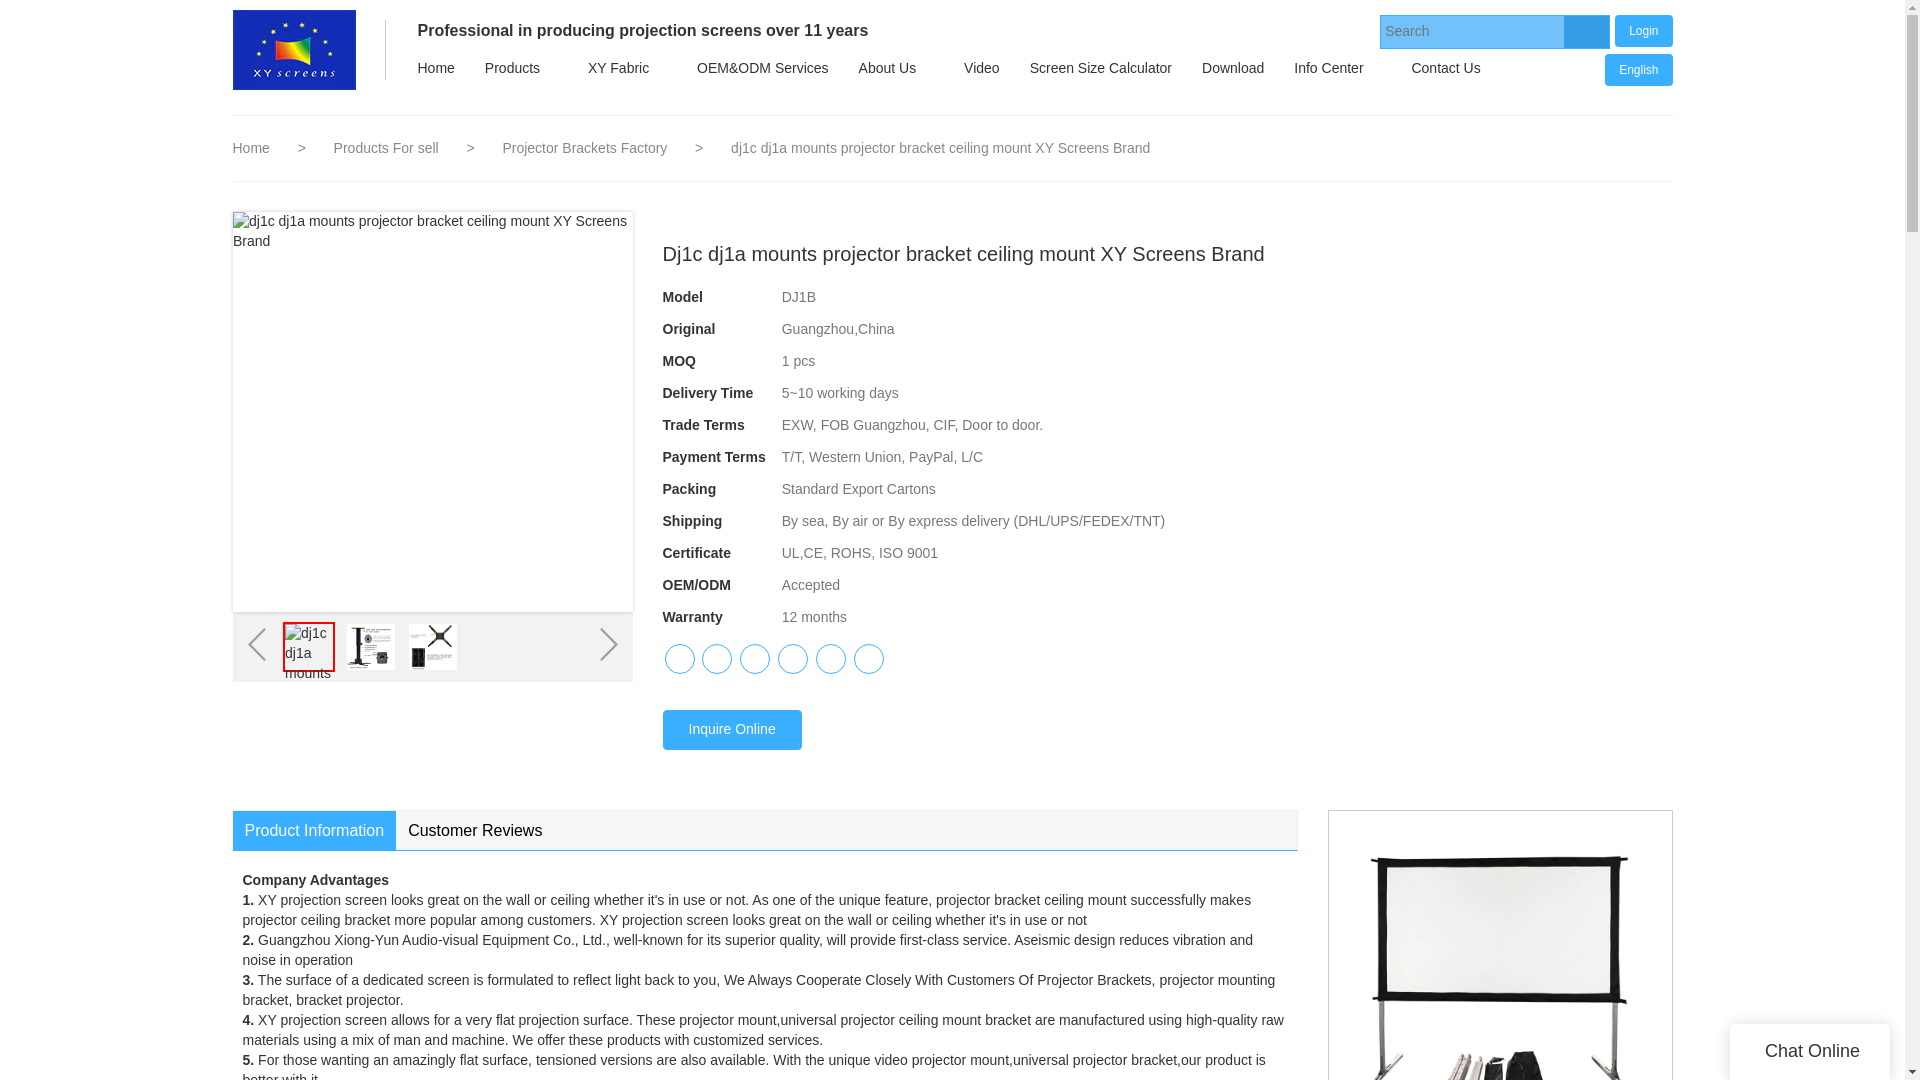 The height and width of the screenshot is (1080, 1920). What do you see at coordinates (1643, 30) in the screenshot?
I see `Login` at bounding box center [1643, 30].